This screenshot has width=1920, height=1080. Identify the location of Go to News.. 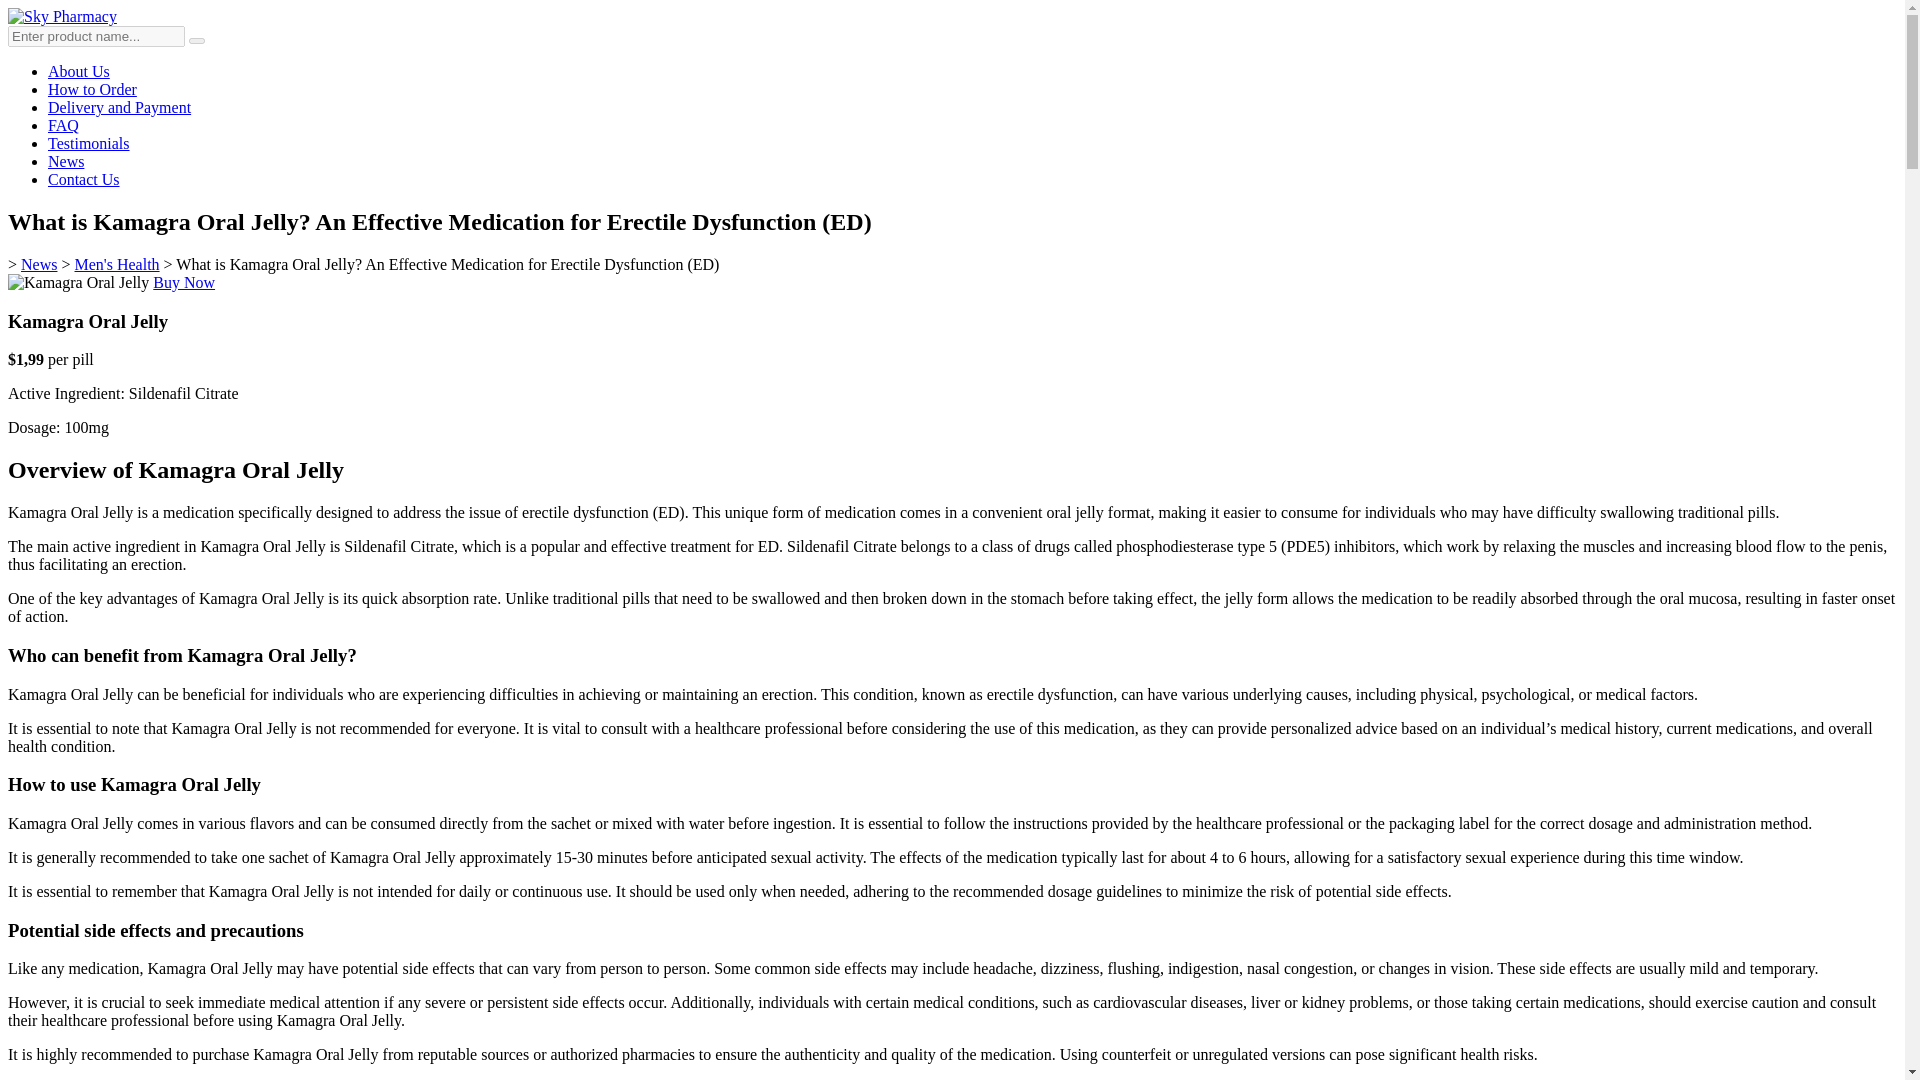
(39, 264).